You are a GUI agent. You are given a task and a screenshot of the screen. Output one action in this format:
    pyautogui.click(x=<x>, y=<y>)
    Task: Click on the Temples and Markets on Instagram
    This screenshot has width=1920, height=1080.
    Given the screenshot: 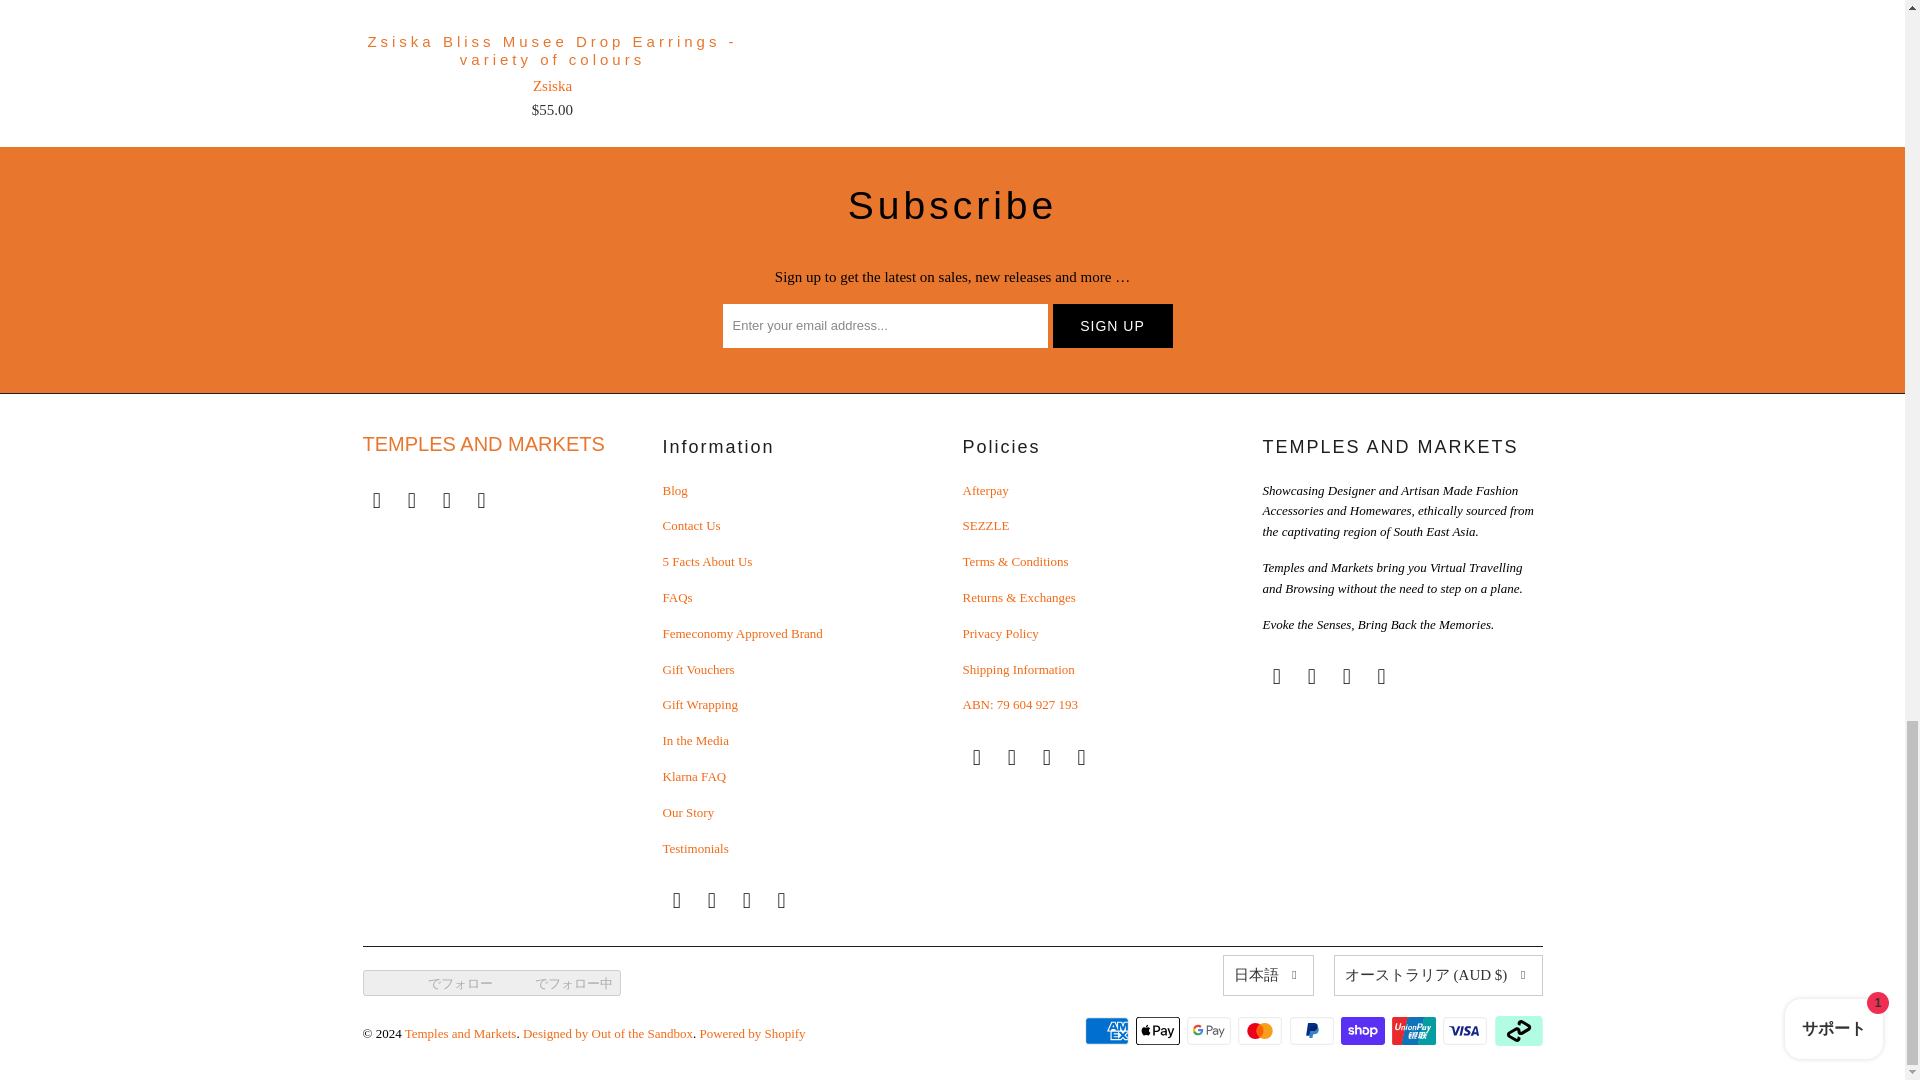 What is the action you would take?
    pyautogui.click(x=447, y=501)
    